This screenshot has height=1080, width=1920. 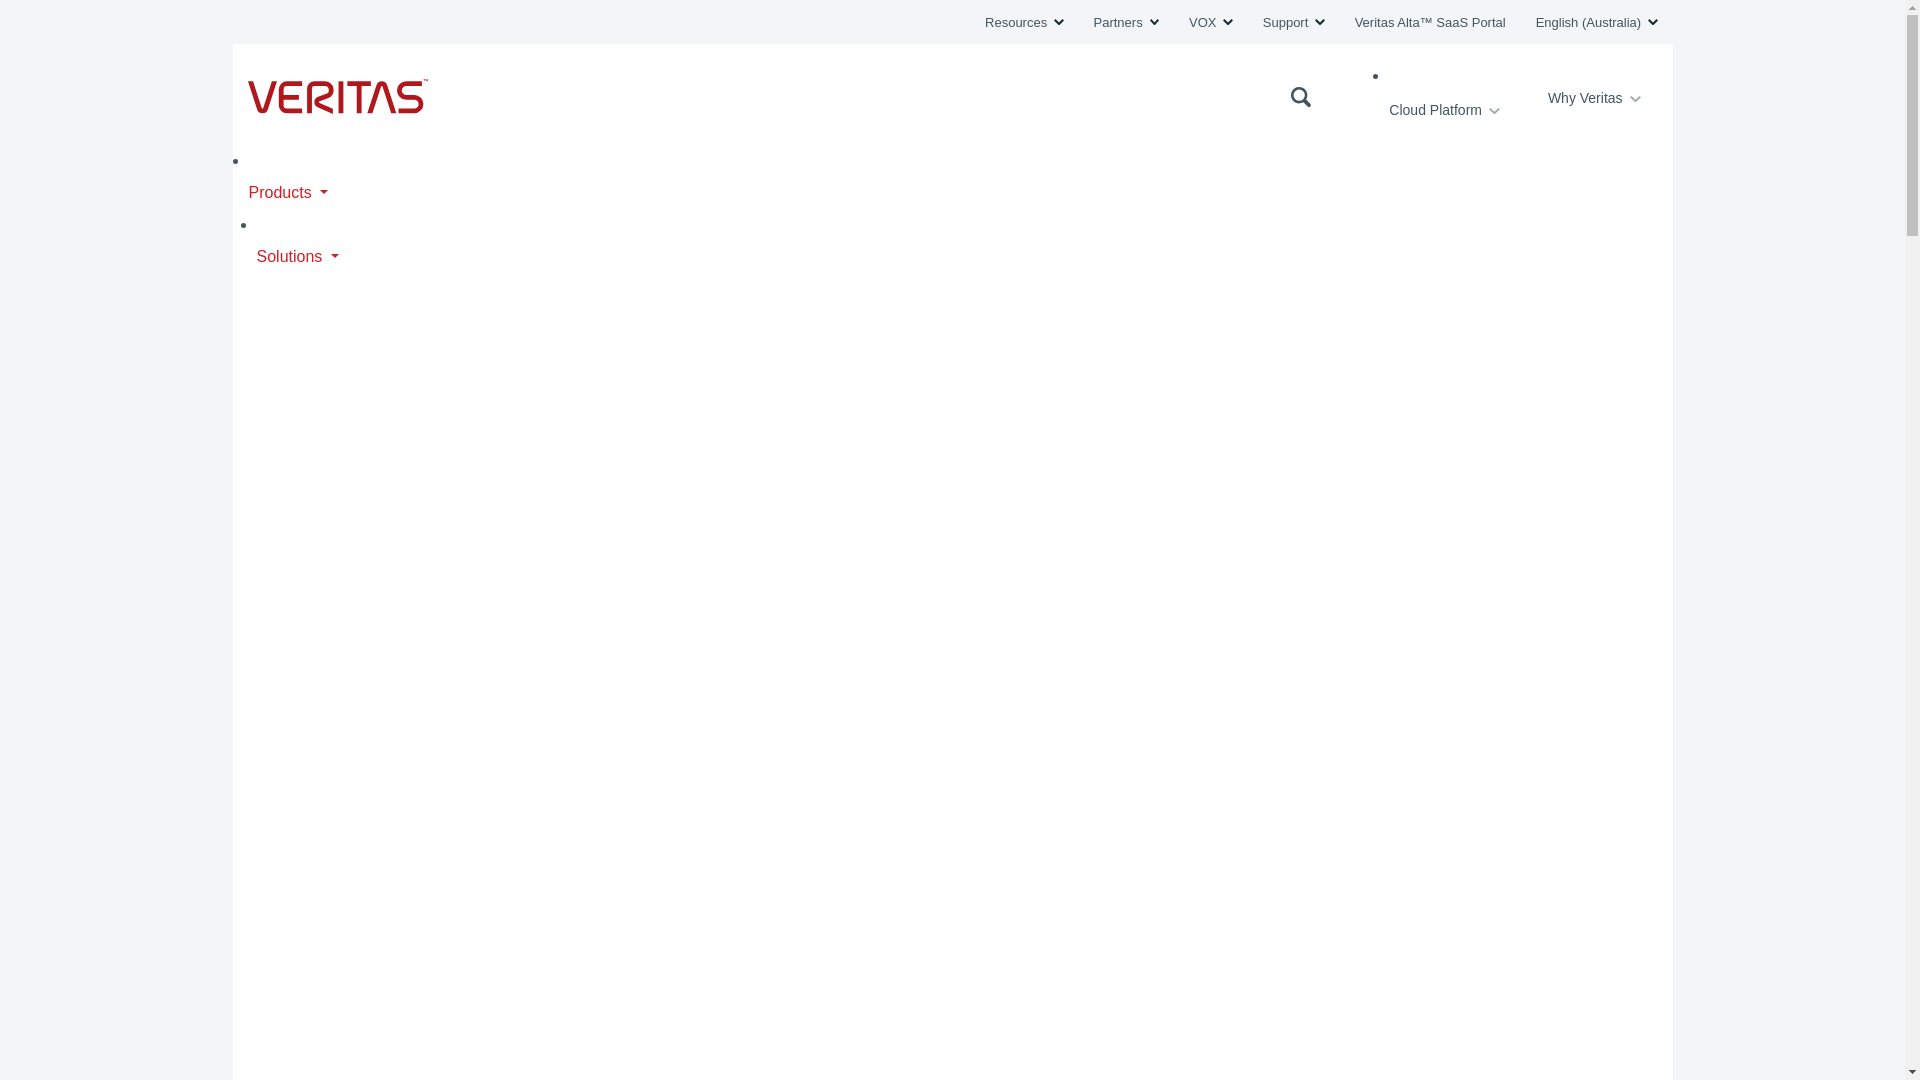 I want to click on Partners, so click(x=1126, y=22).